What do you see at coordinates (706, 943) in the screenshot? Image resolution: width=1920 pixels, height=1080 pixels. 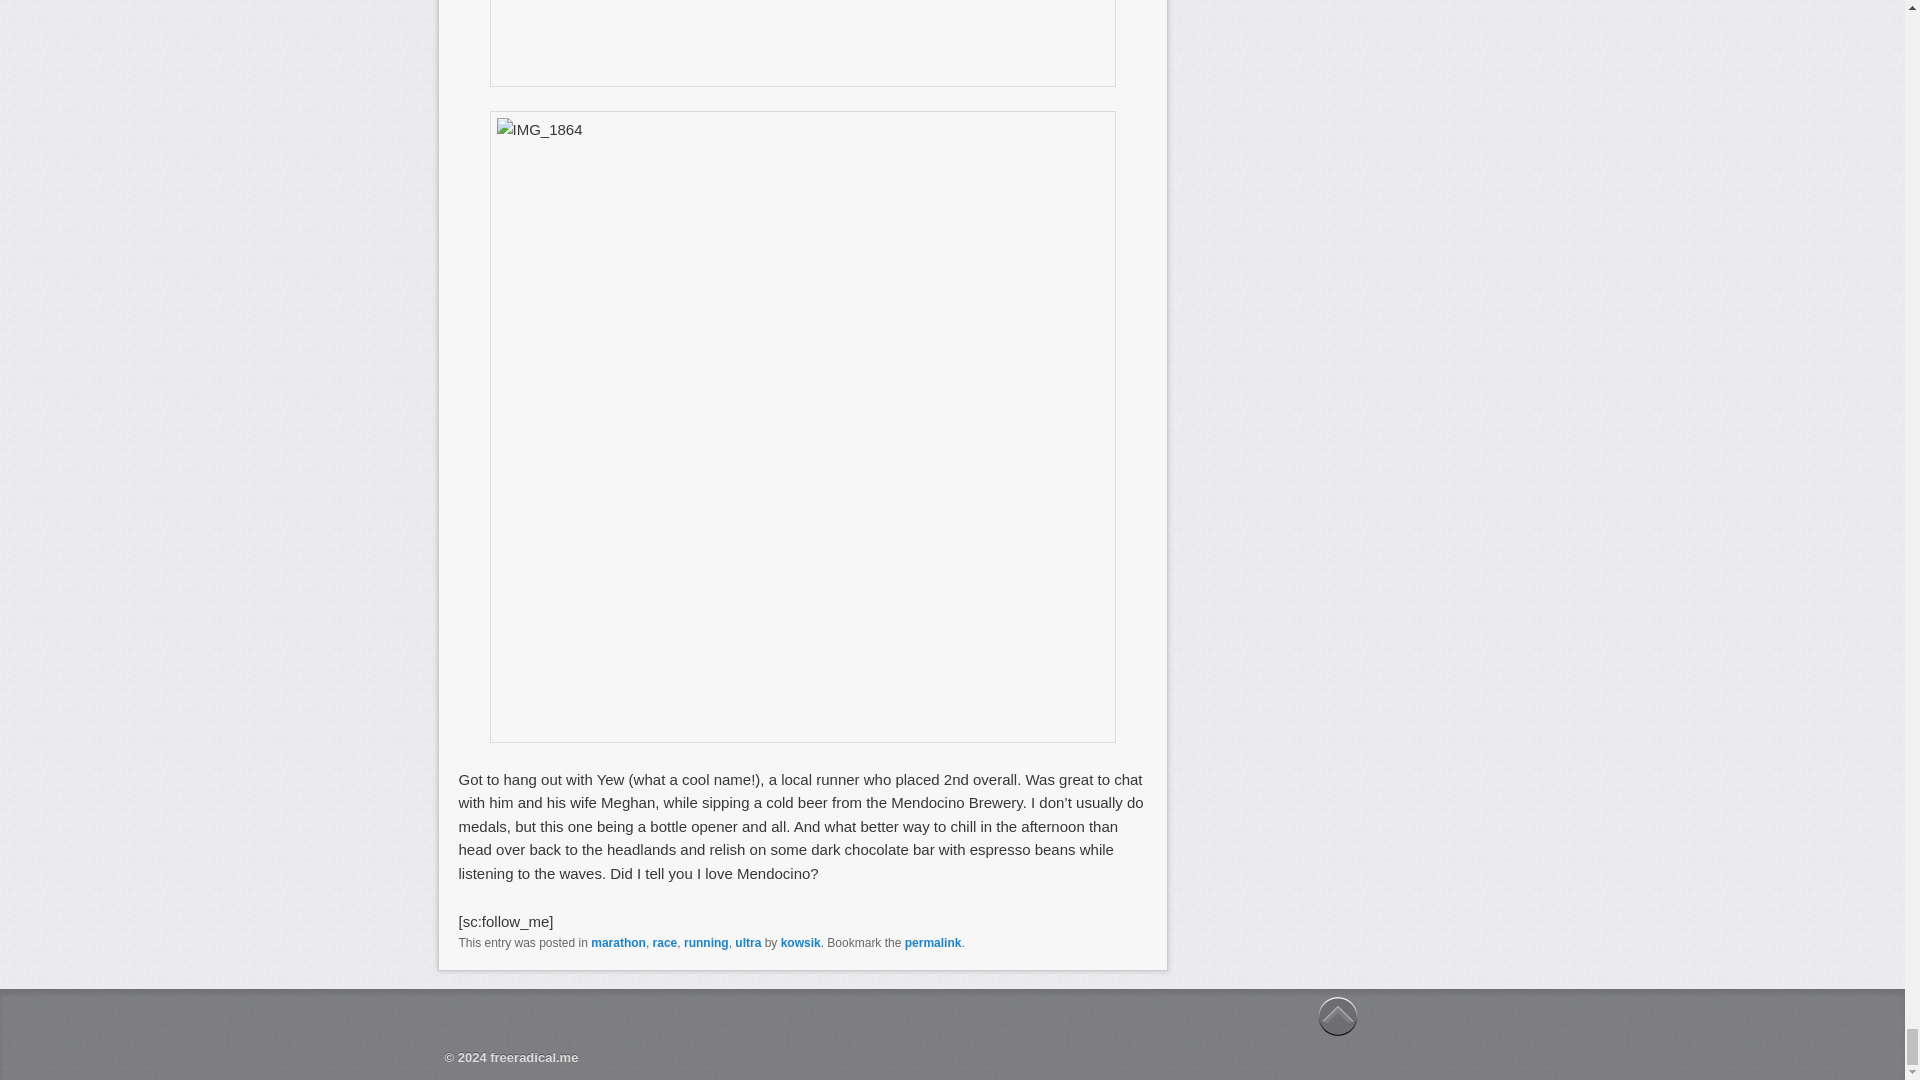 I see `running` at bounding box center [706, 943].